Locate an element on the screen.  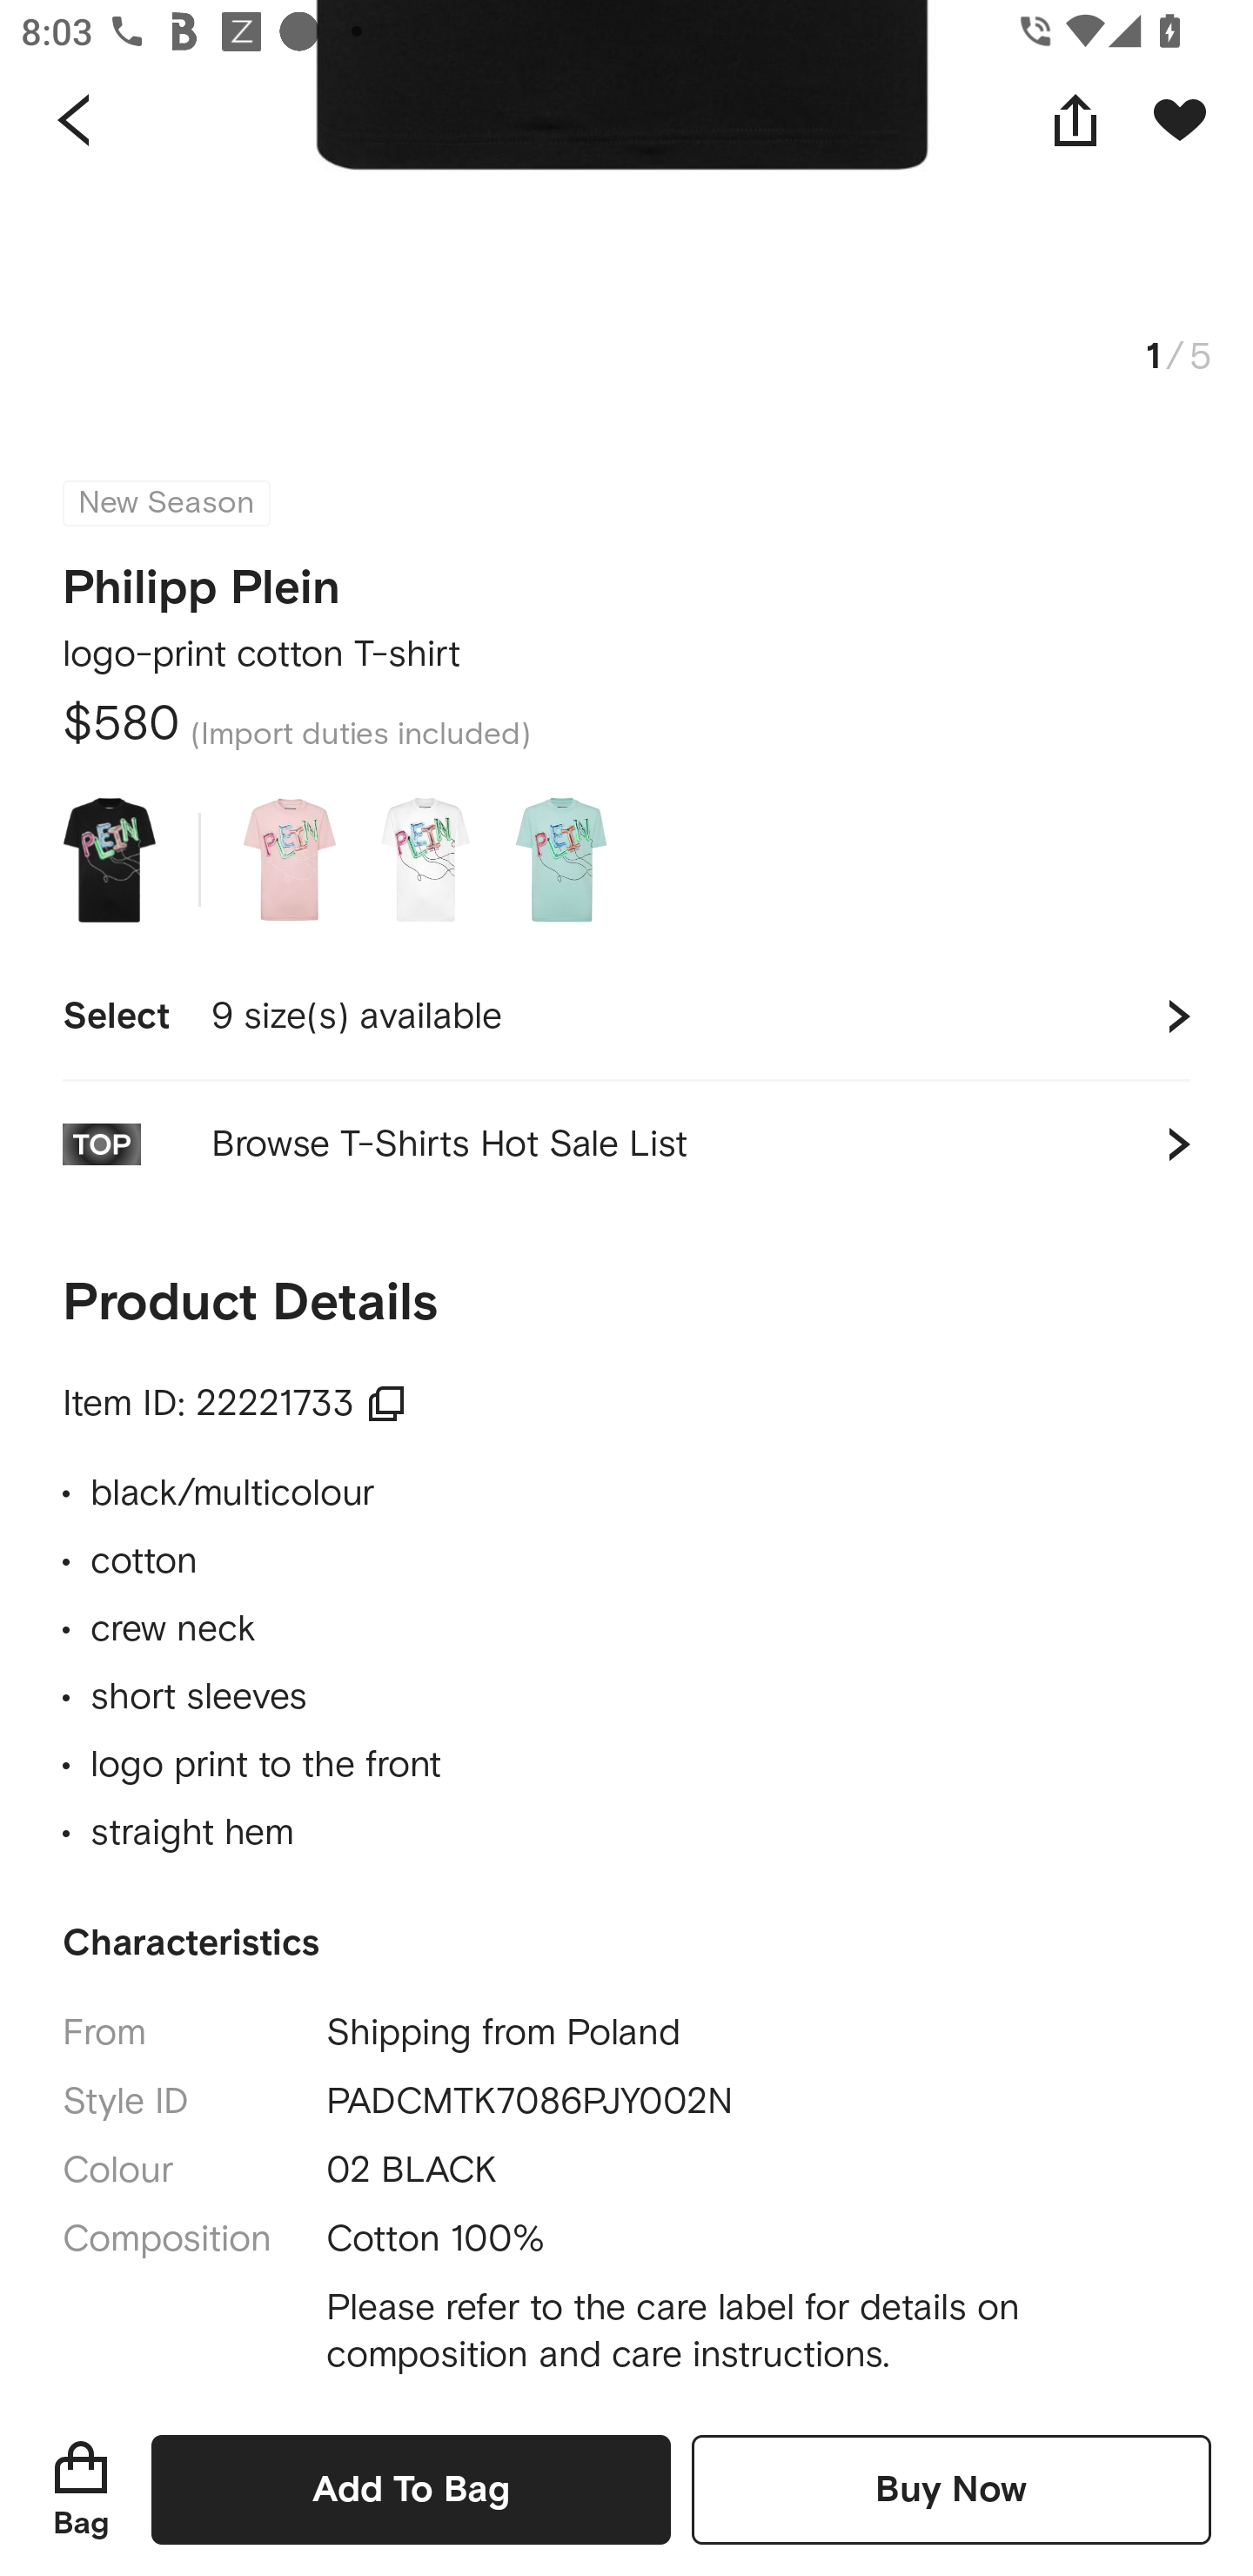
Select 9 size(s) available is located at coordinates (626, 1016).